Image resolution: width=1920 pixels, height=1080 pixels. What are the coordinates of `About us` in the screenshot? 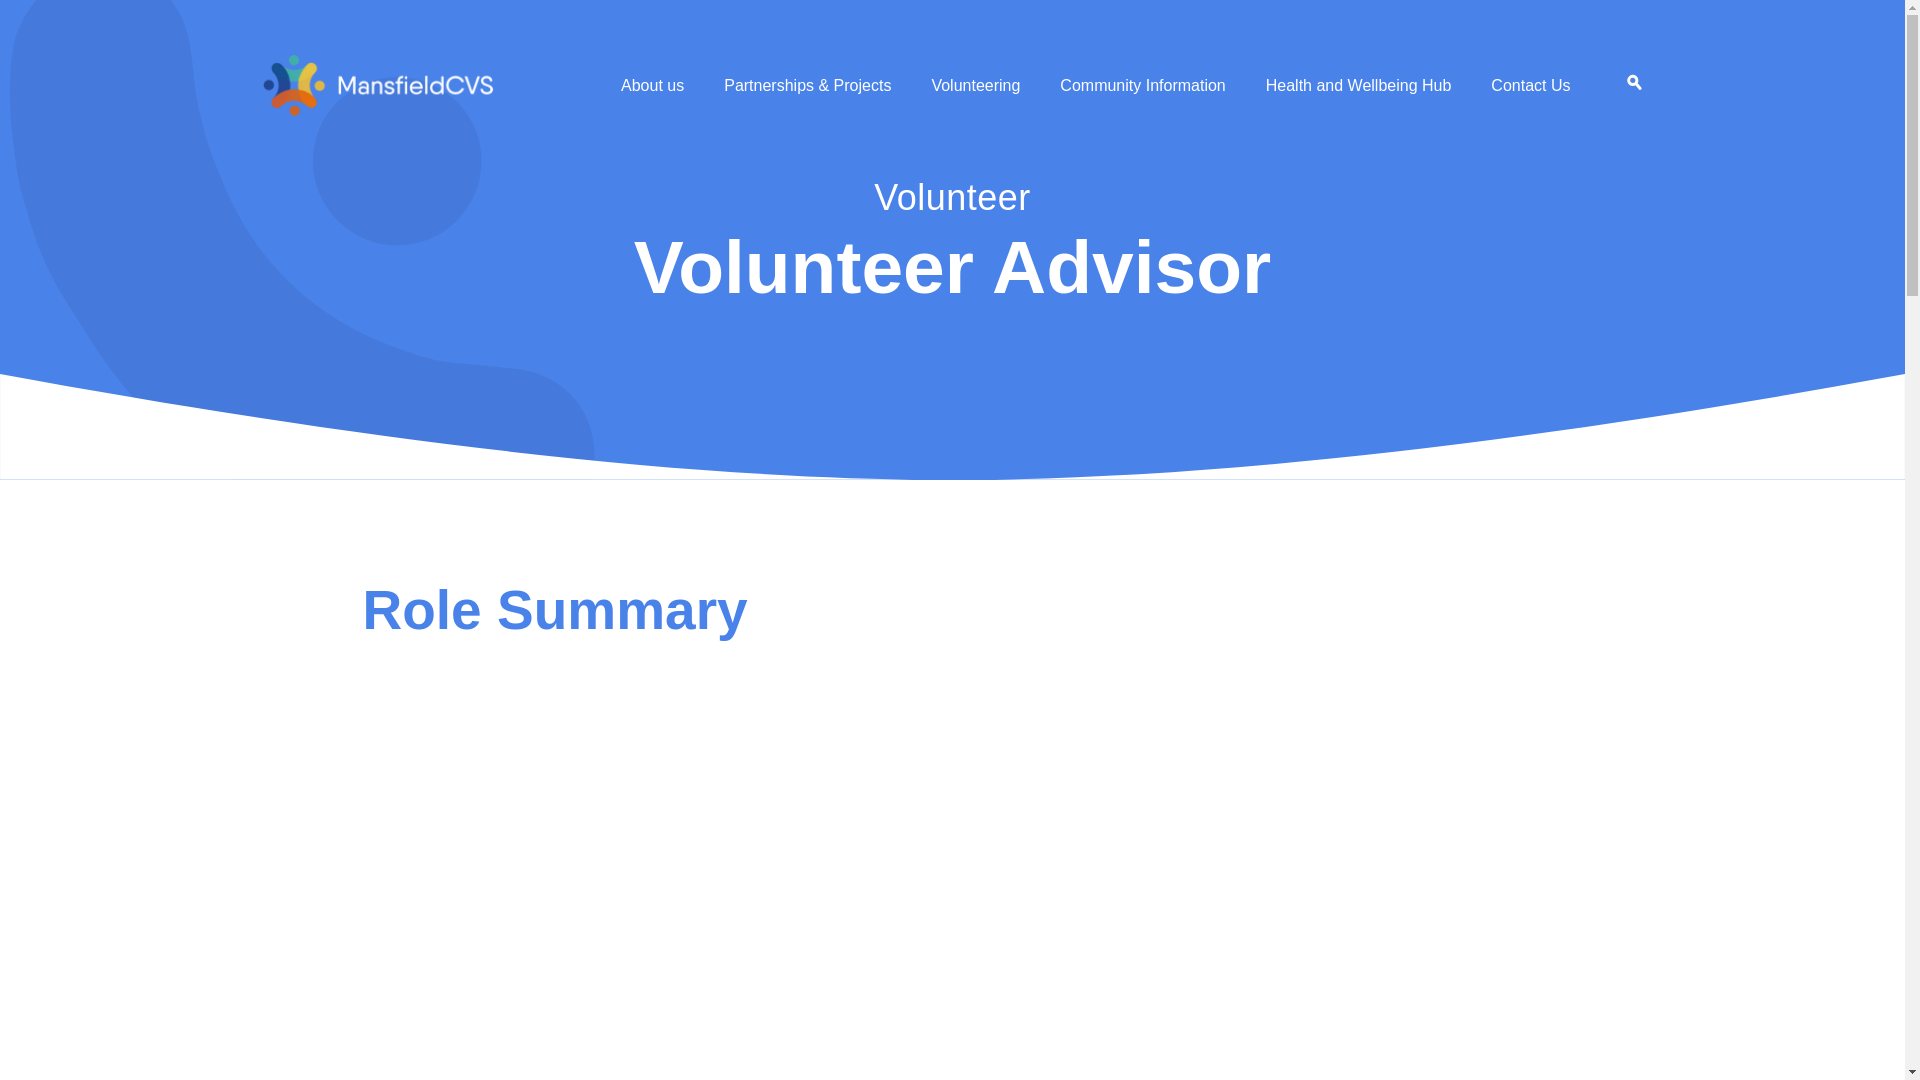 It's located at (652, 86).